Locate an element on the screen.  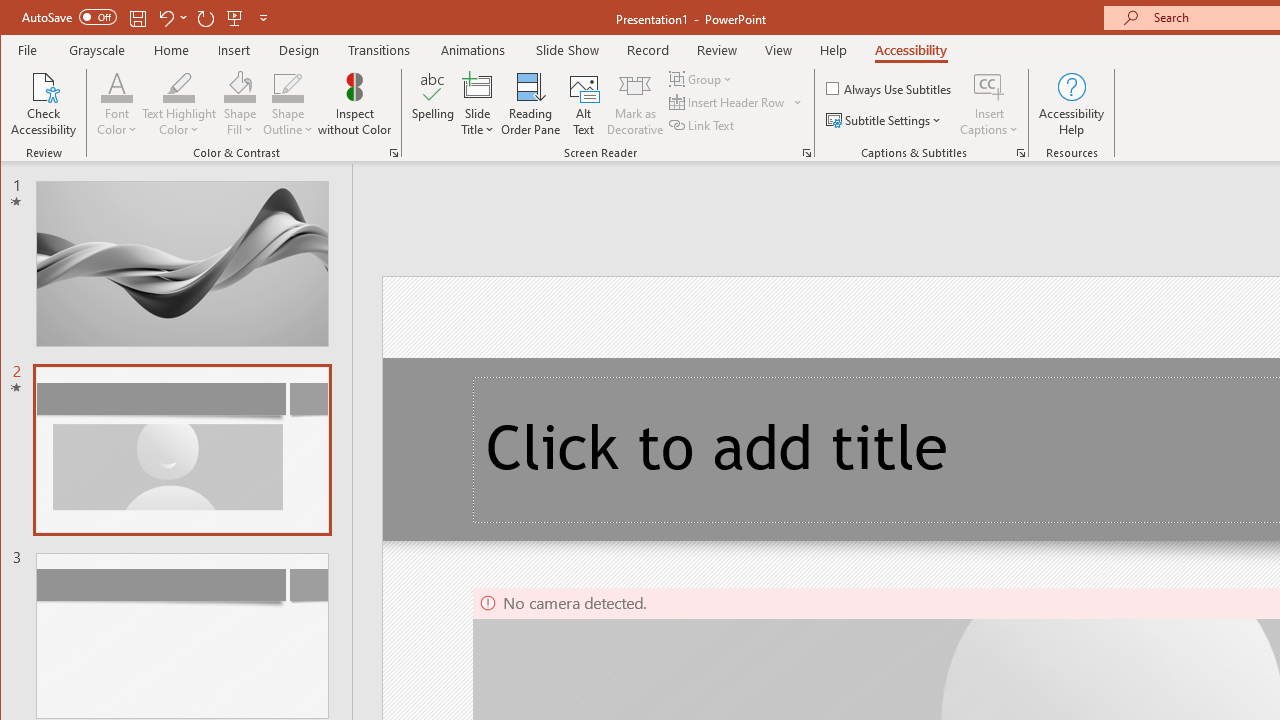
Font Color is located at coordinates (116, 104).